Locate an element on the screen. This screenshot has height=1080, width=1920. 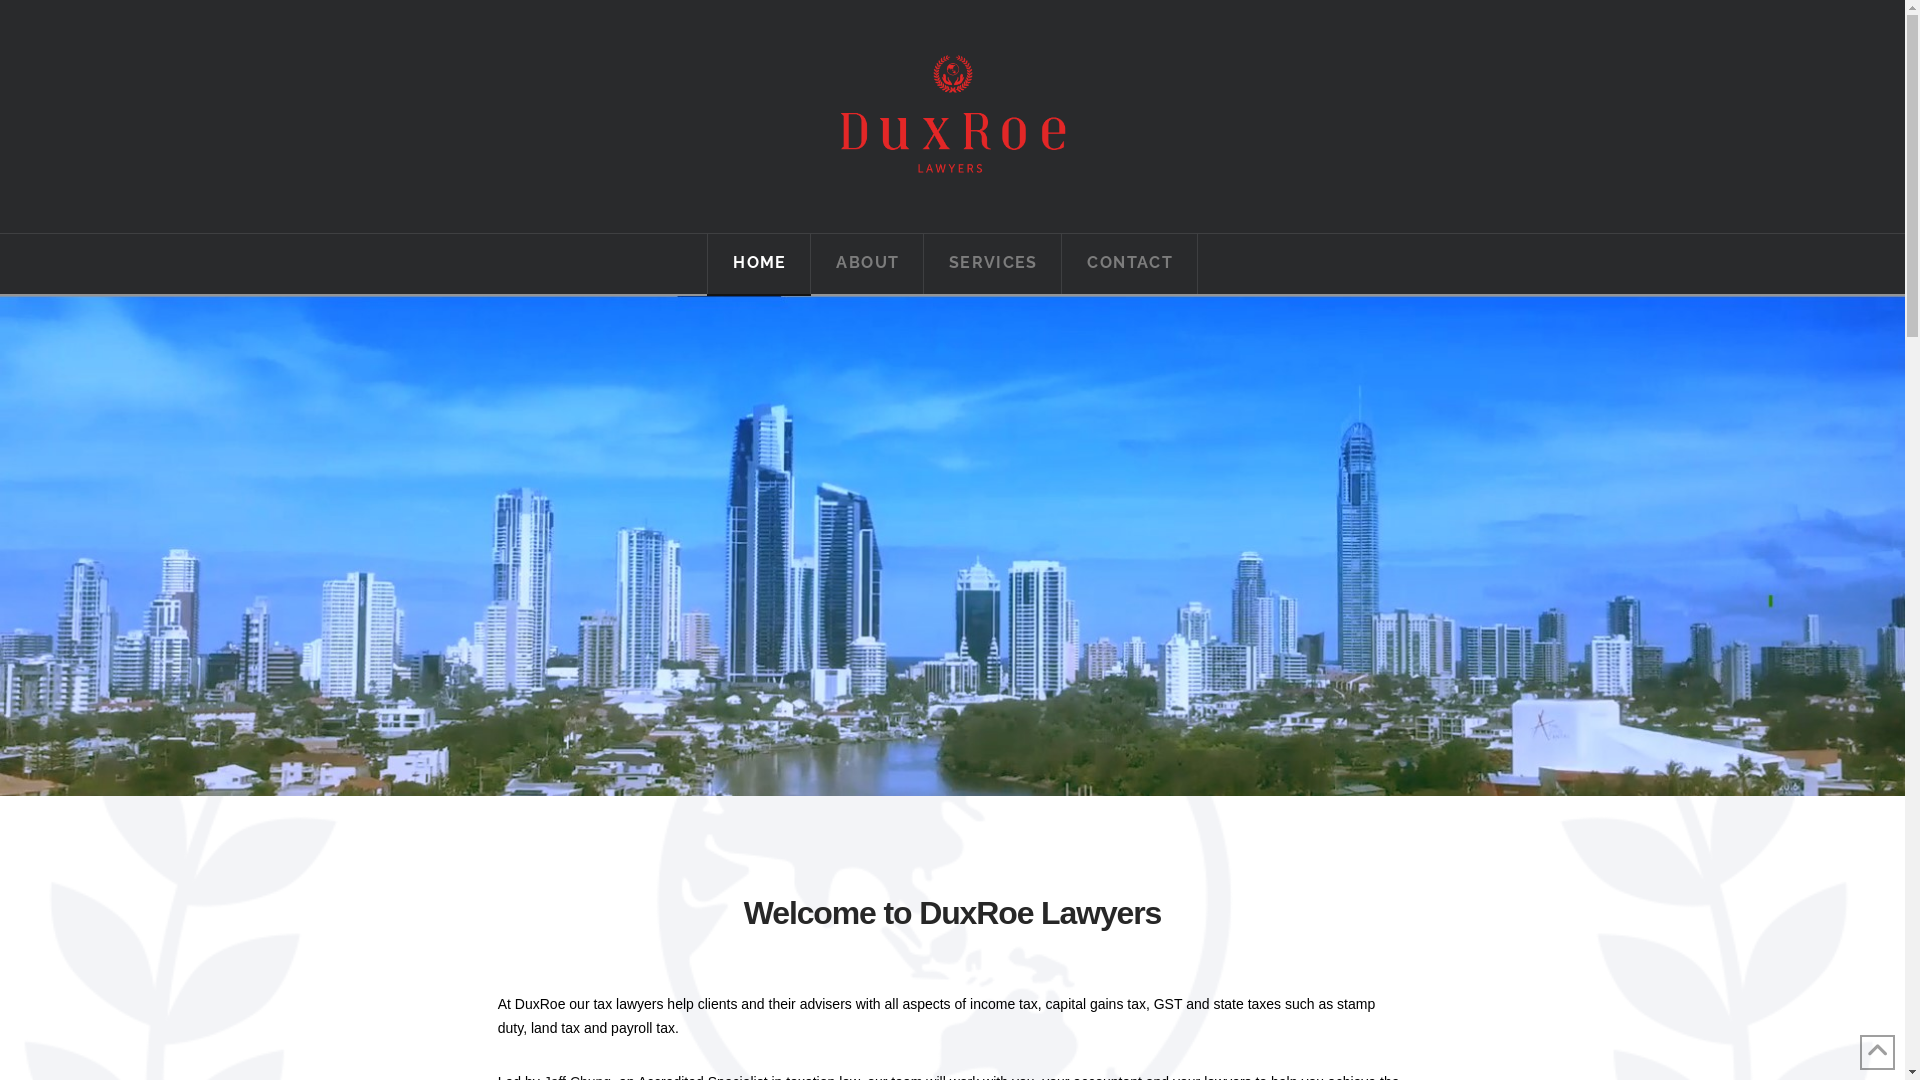
CONTACT is located at coordinates (1130, 264).